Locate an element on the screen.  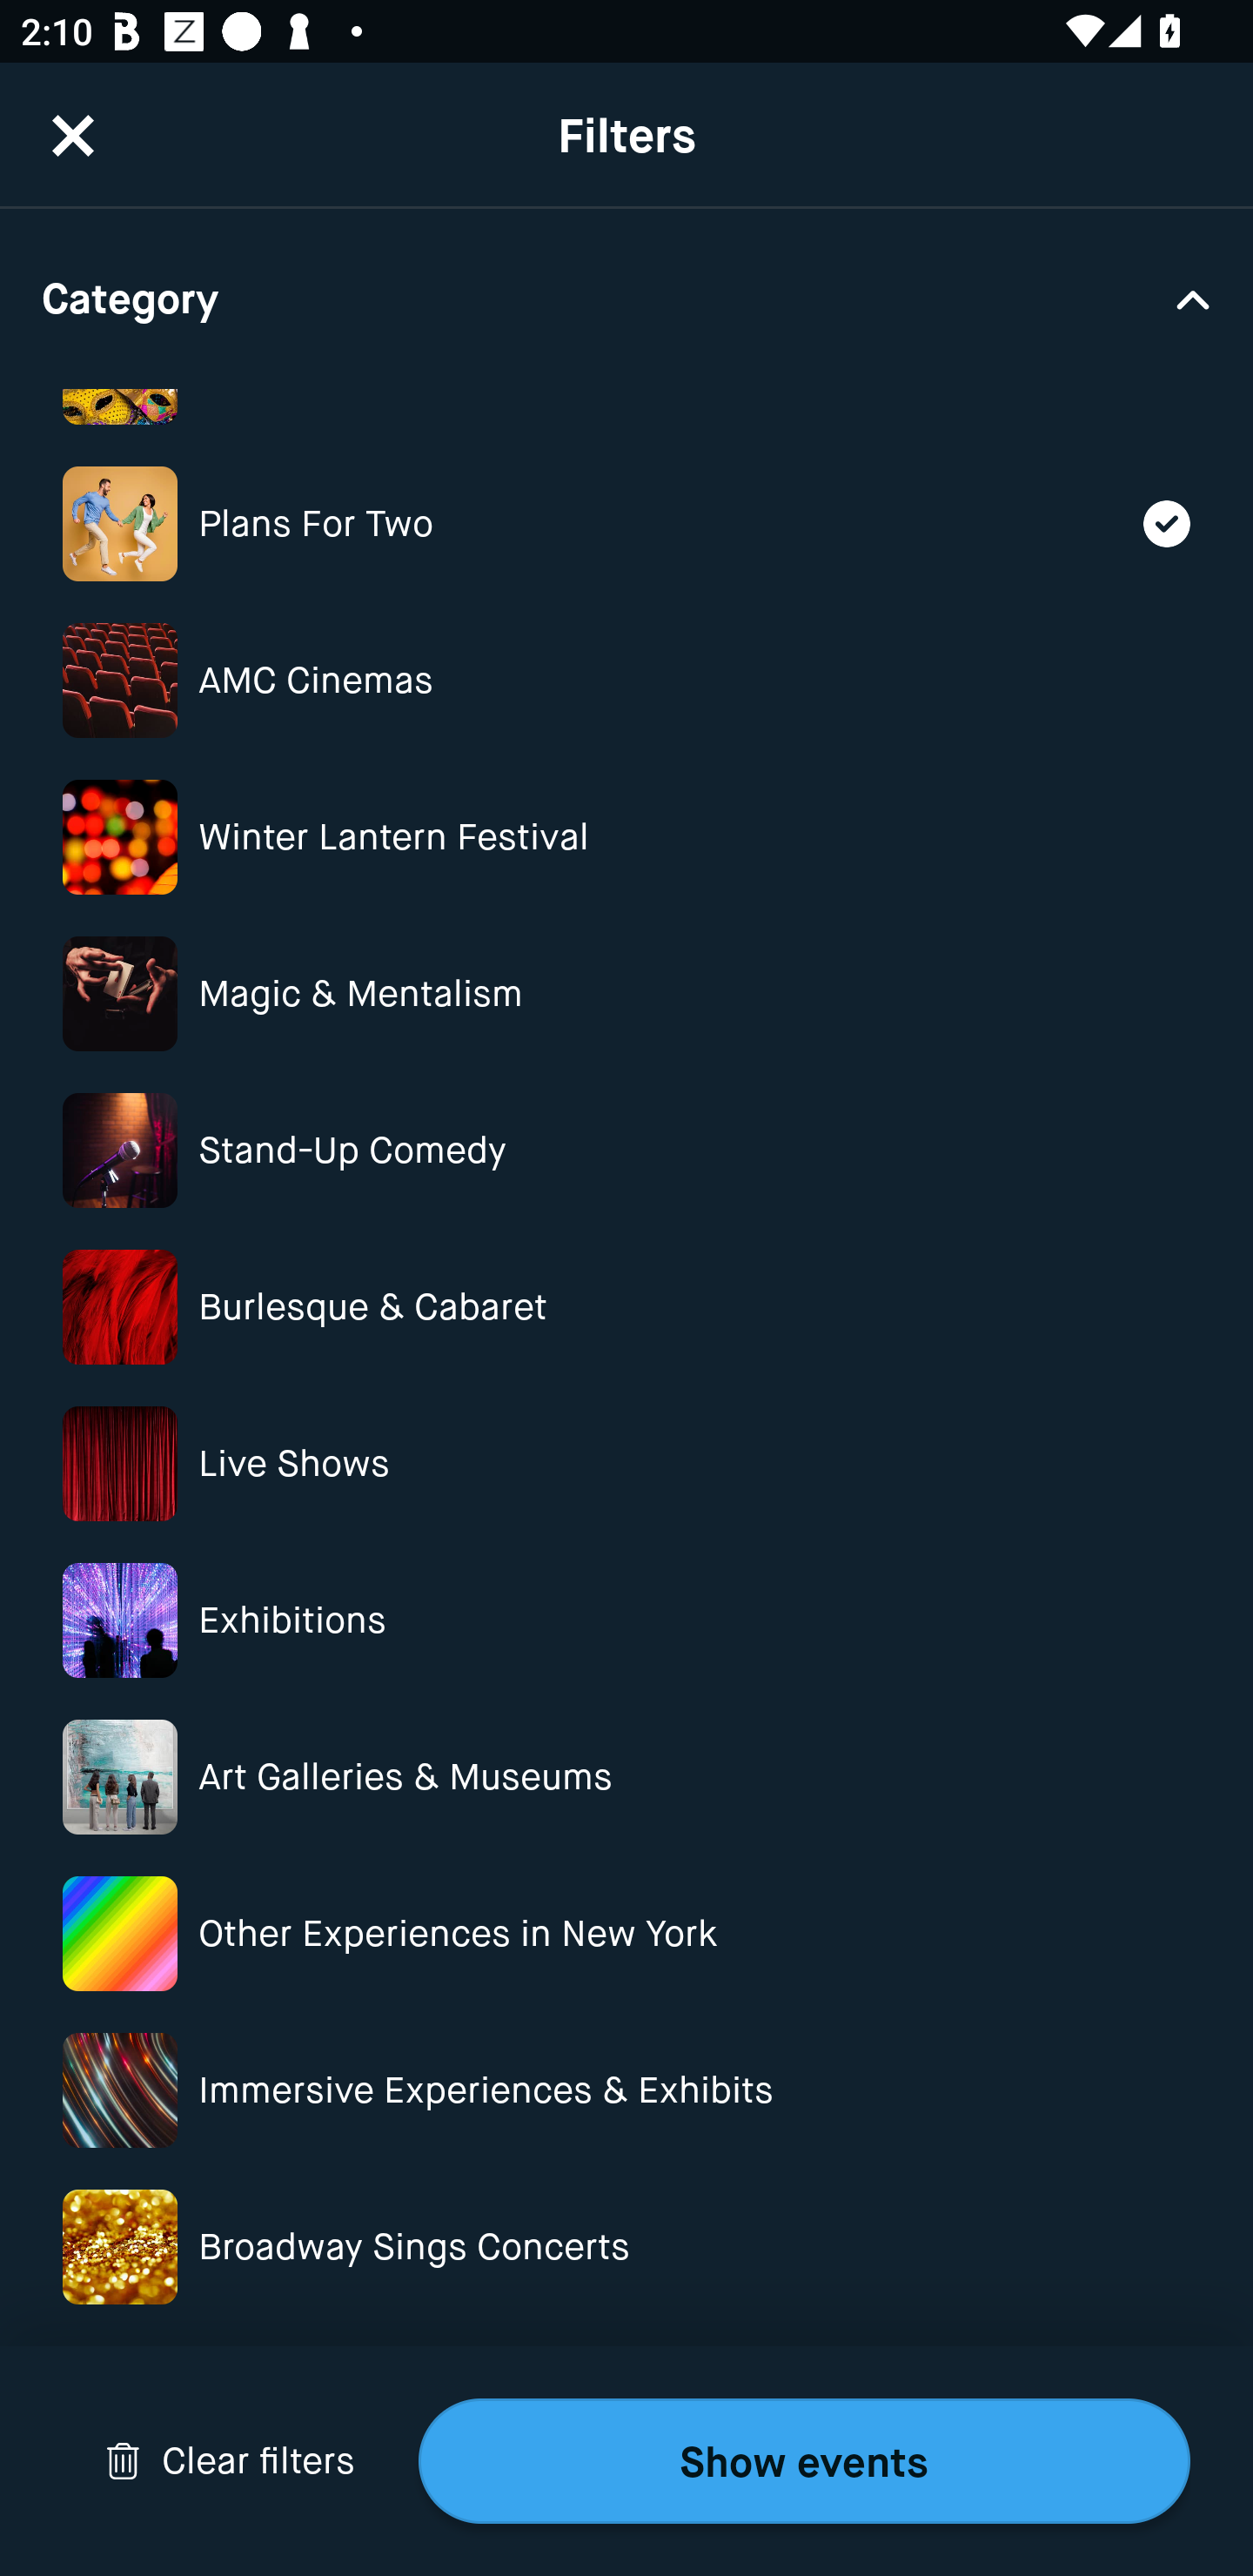
Category Image Art Galleries & Museums is located at coordinates (626, 1777).